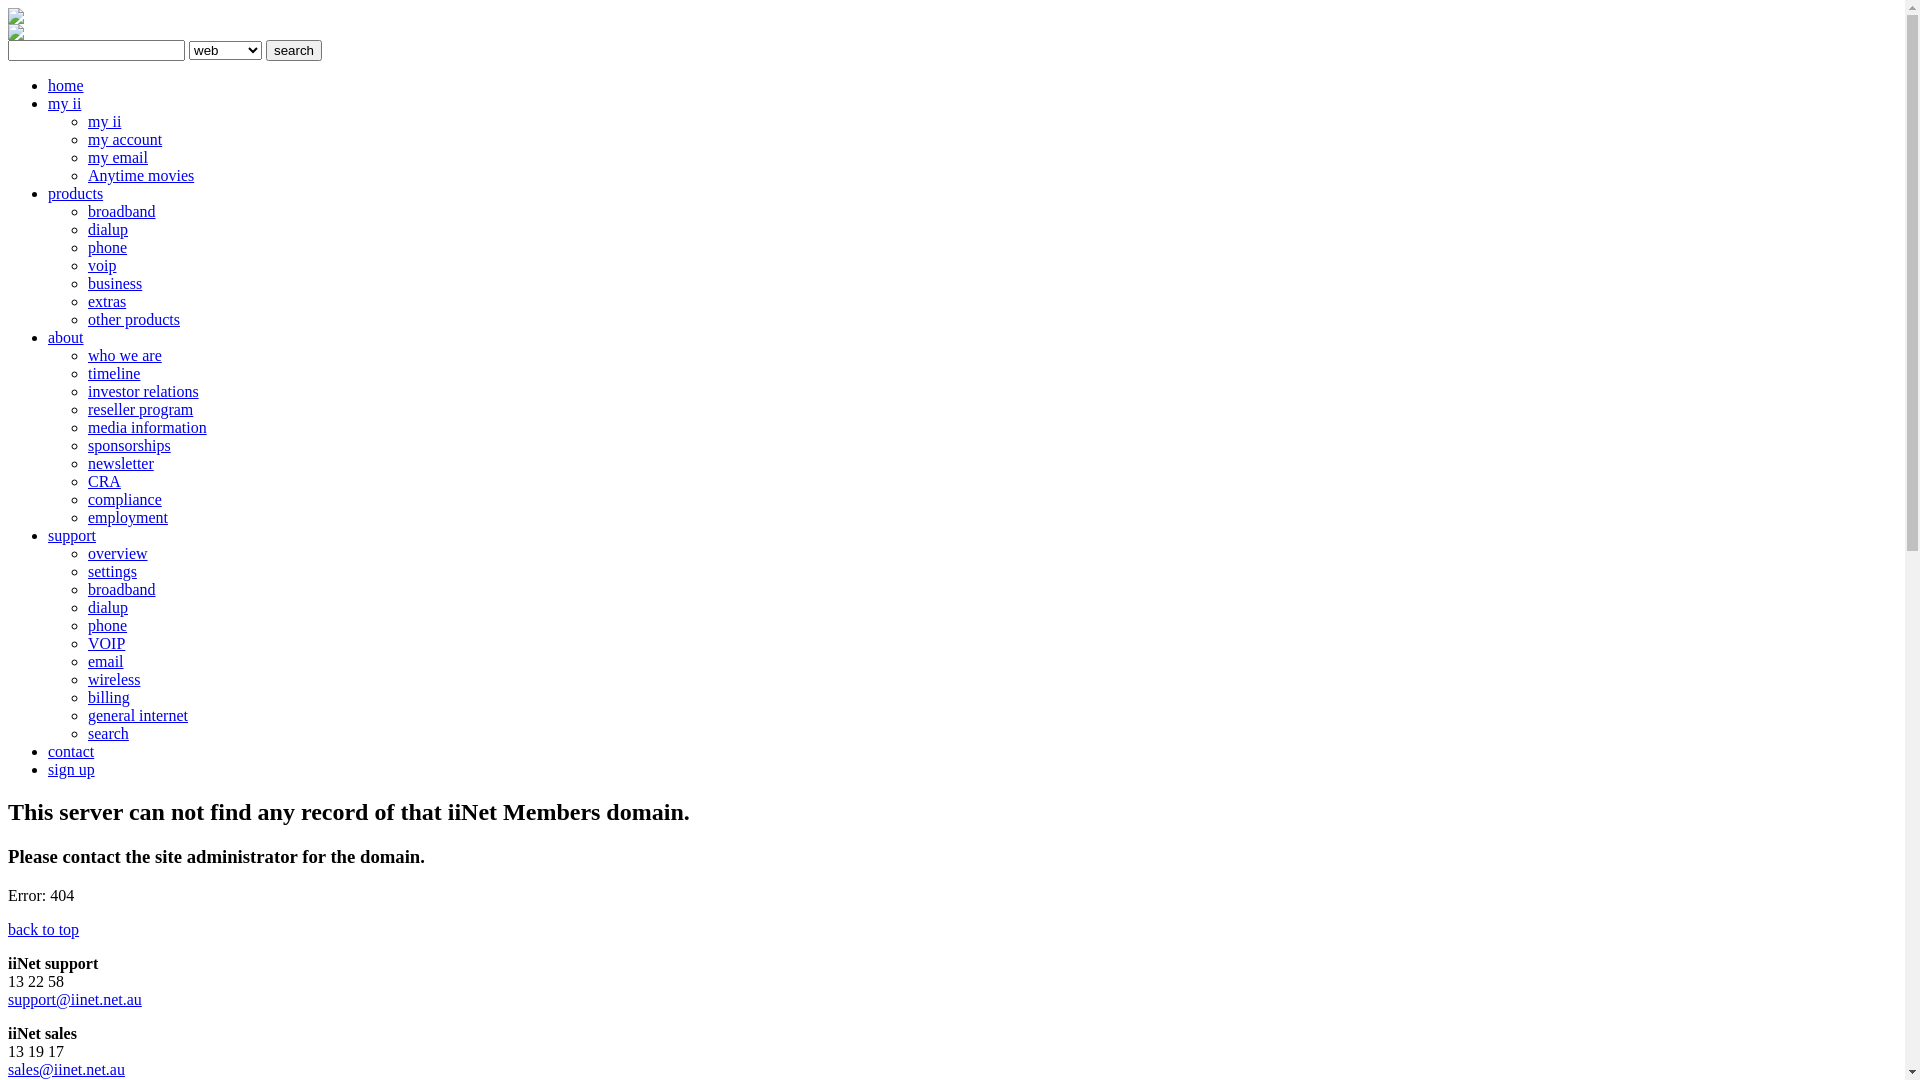 Image resolution: width=1920 pixels, height=1080 pixels. What do you see at coordinates (66, 1070) in the screenshot?
I see `sales@iinet.net.au` at bounding box center [66, 1070].